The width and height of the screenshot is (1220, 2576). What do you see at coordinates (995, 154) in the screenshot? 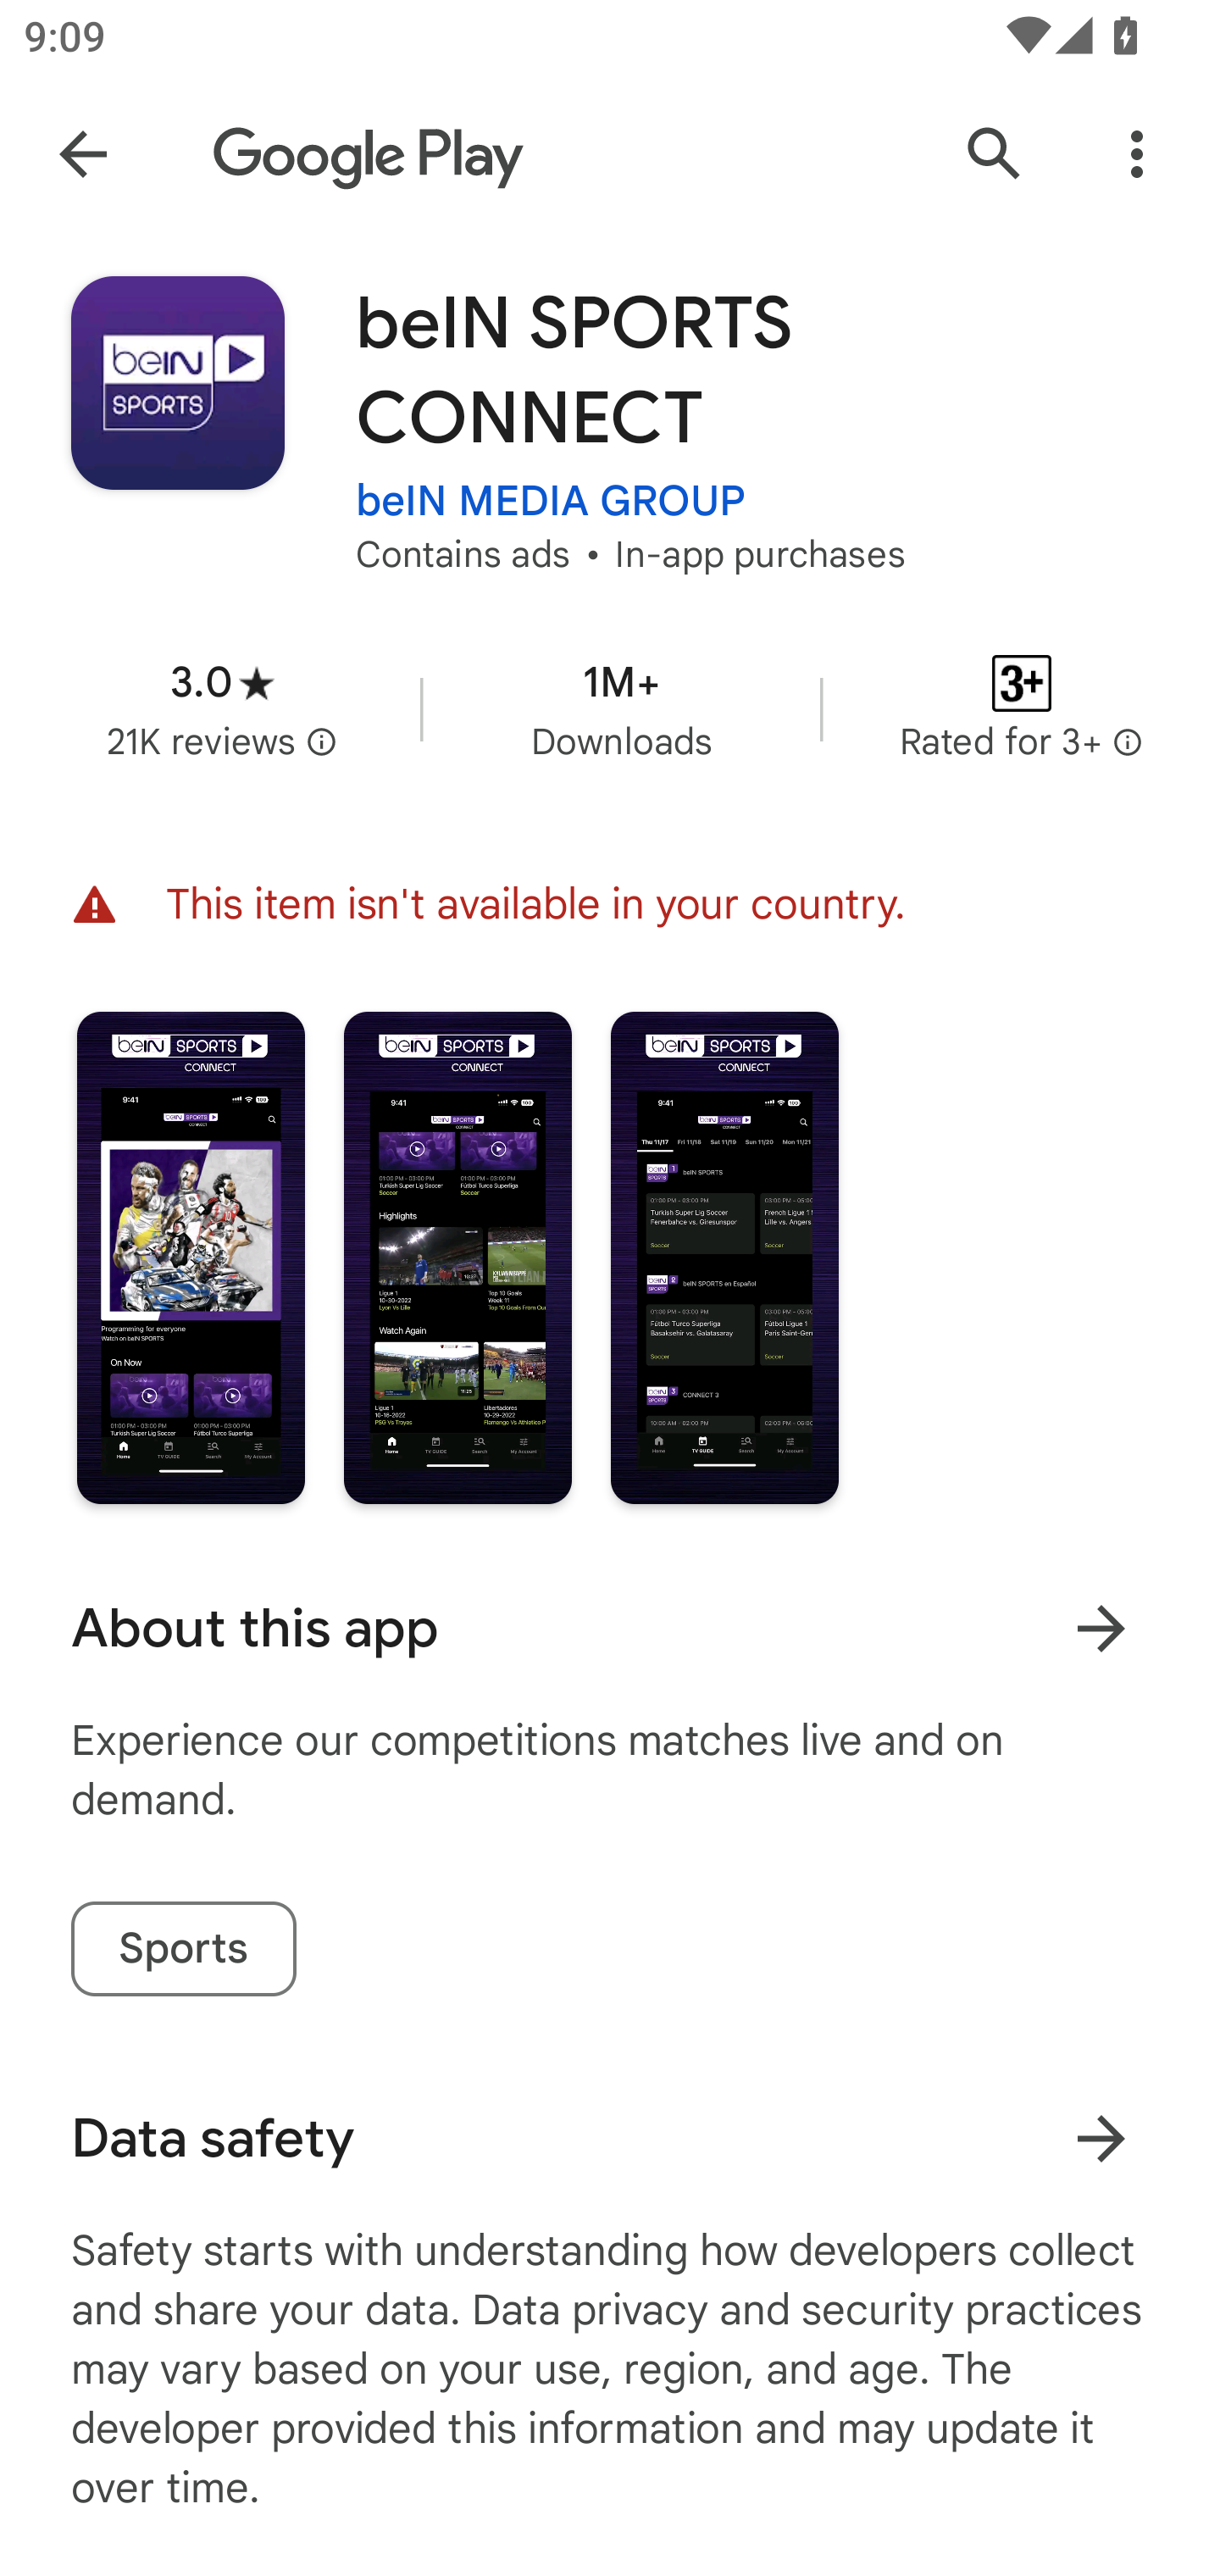
I see `Search Google Play` at bounding box center [995, 154].